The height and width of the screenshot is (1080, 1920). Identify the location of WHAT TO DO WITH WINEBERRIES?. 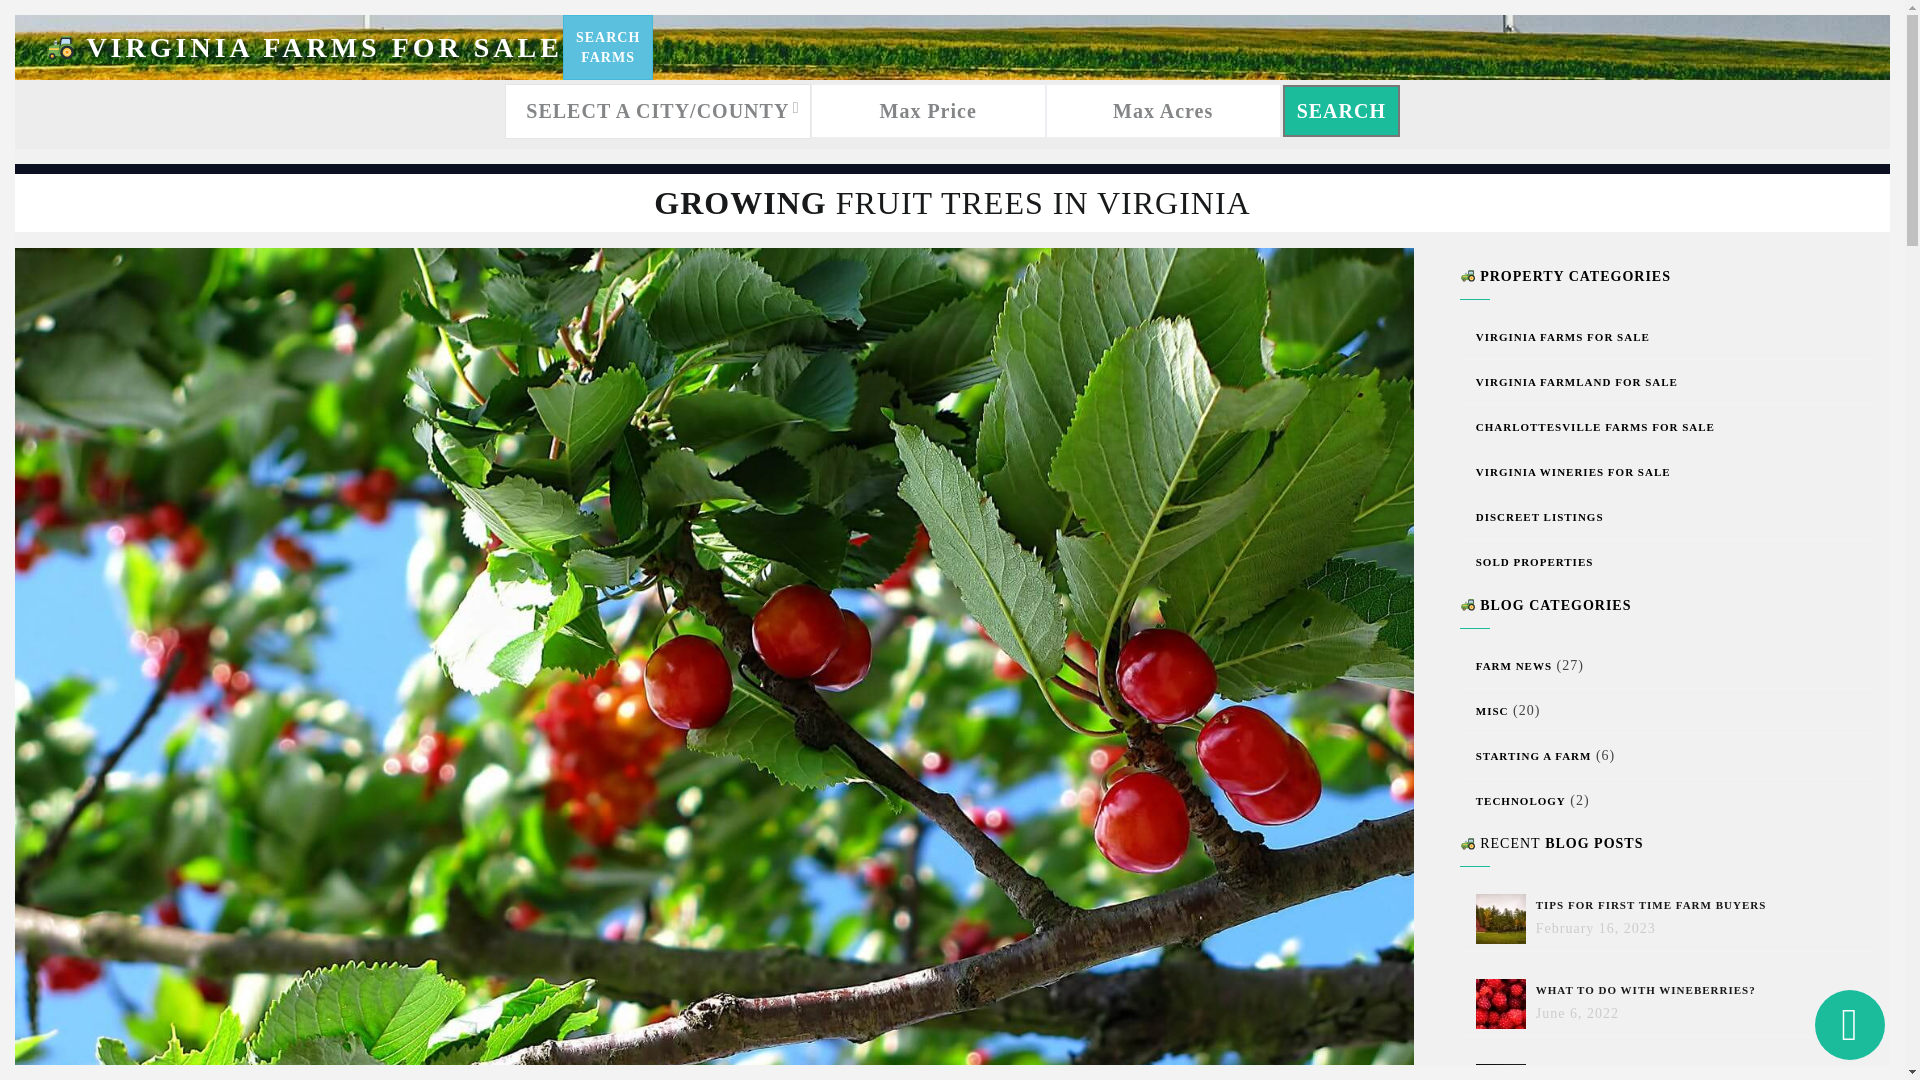
(1646, 989).